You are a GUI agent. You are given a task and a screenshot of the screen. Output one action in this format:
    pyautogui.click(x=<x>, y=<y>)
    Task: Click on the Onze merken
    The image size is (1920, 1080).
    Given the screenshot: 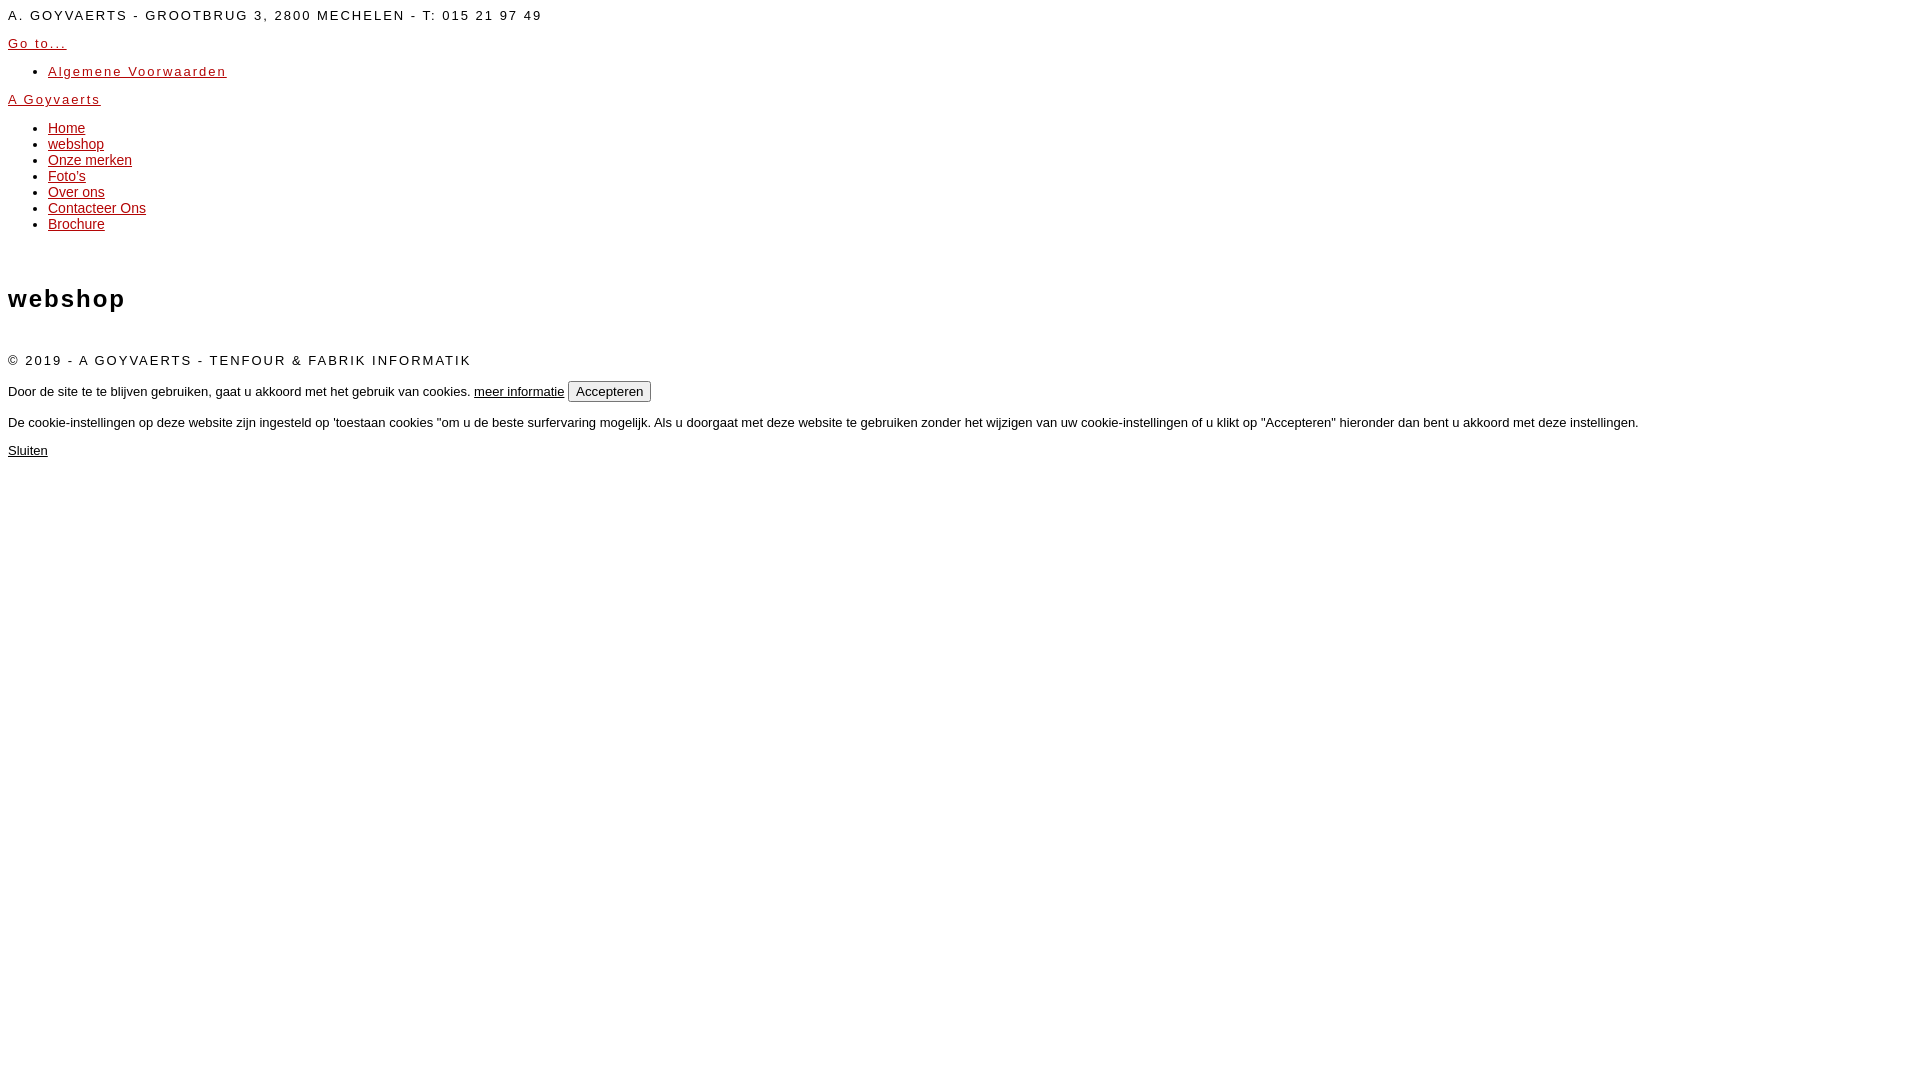 What is the action you would take?
    pyautogui.click(x=90, y=160)
    